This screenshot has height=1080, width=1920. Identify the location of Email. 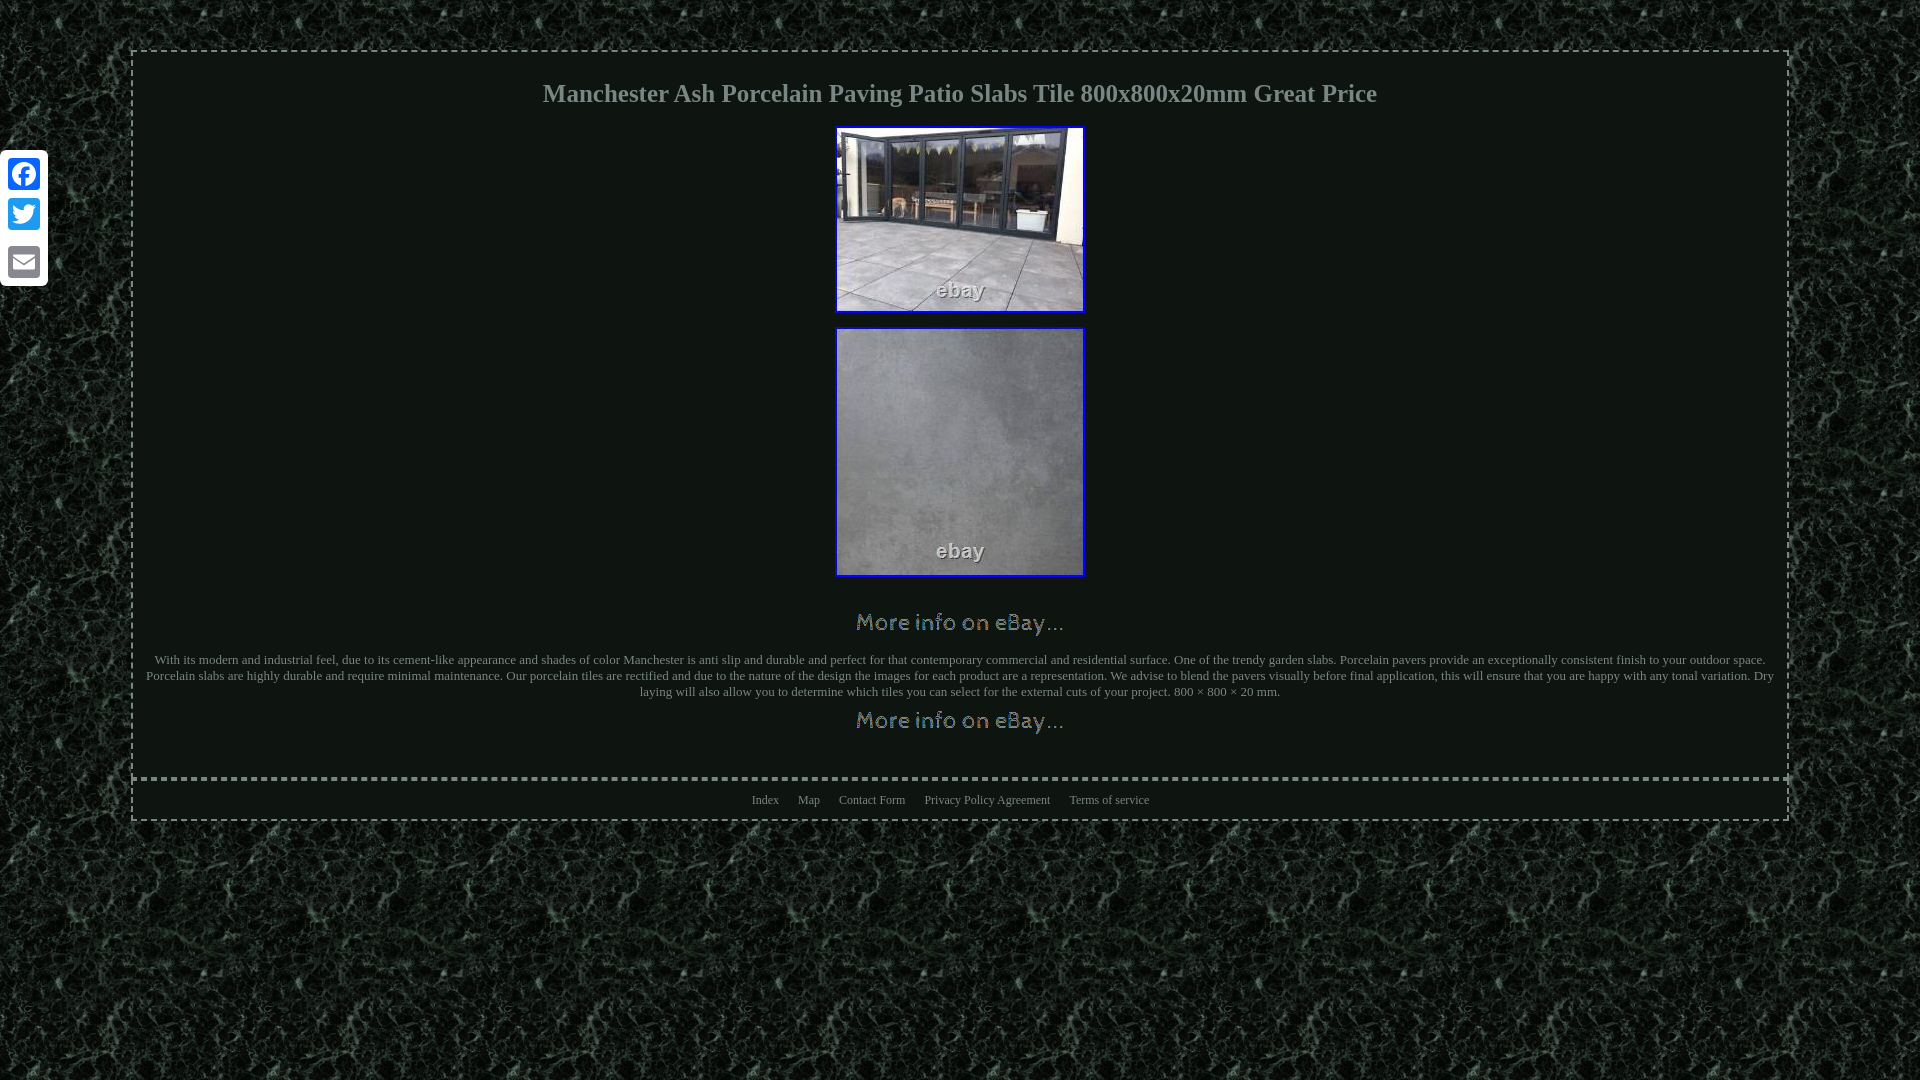
(24, 261).